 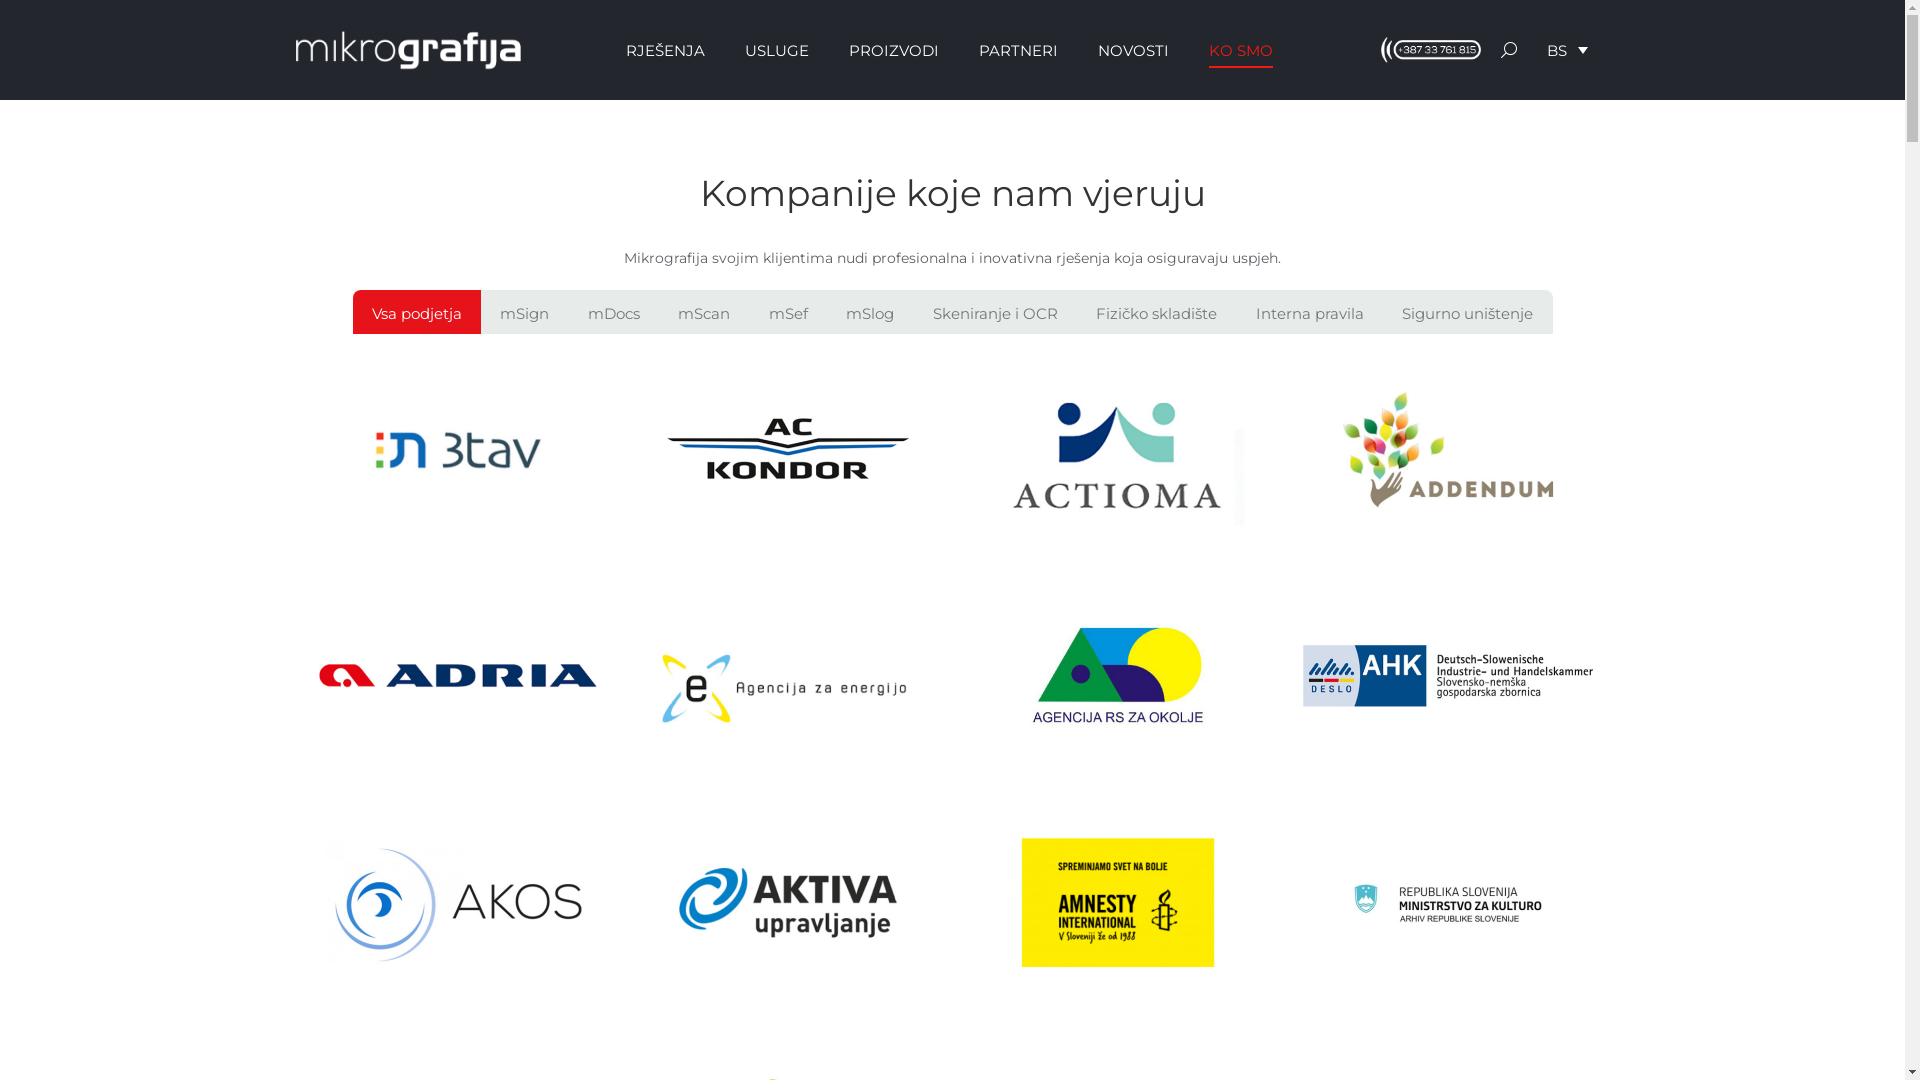 I want to click on Adria, so click(x=457, y=676).